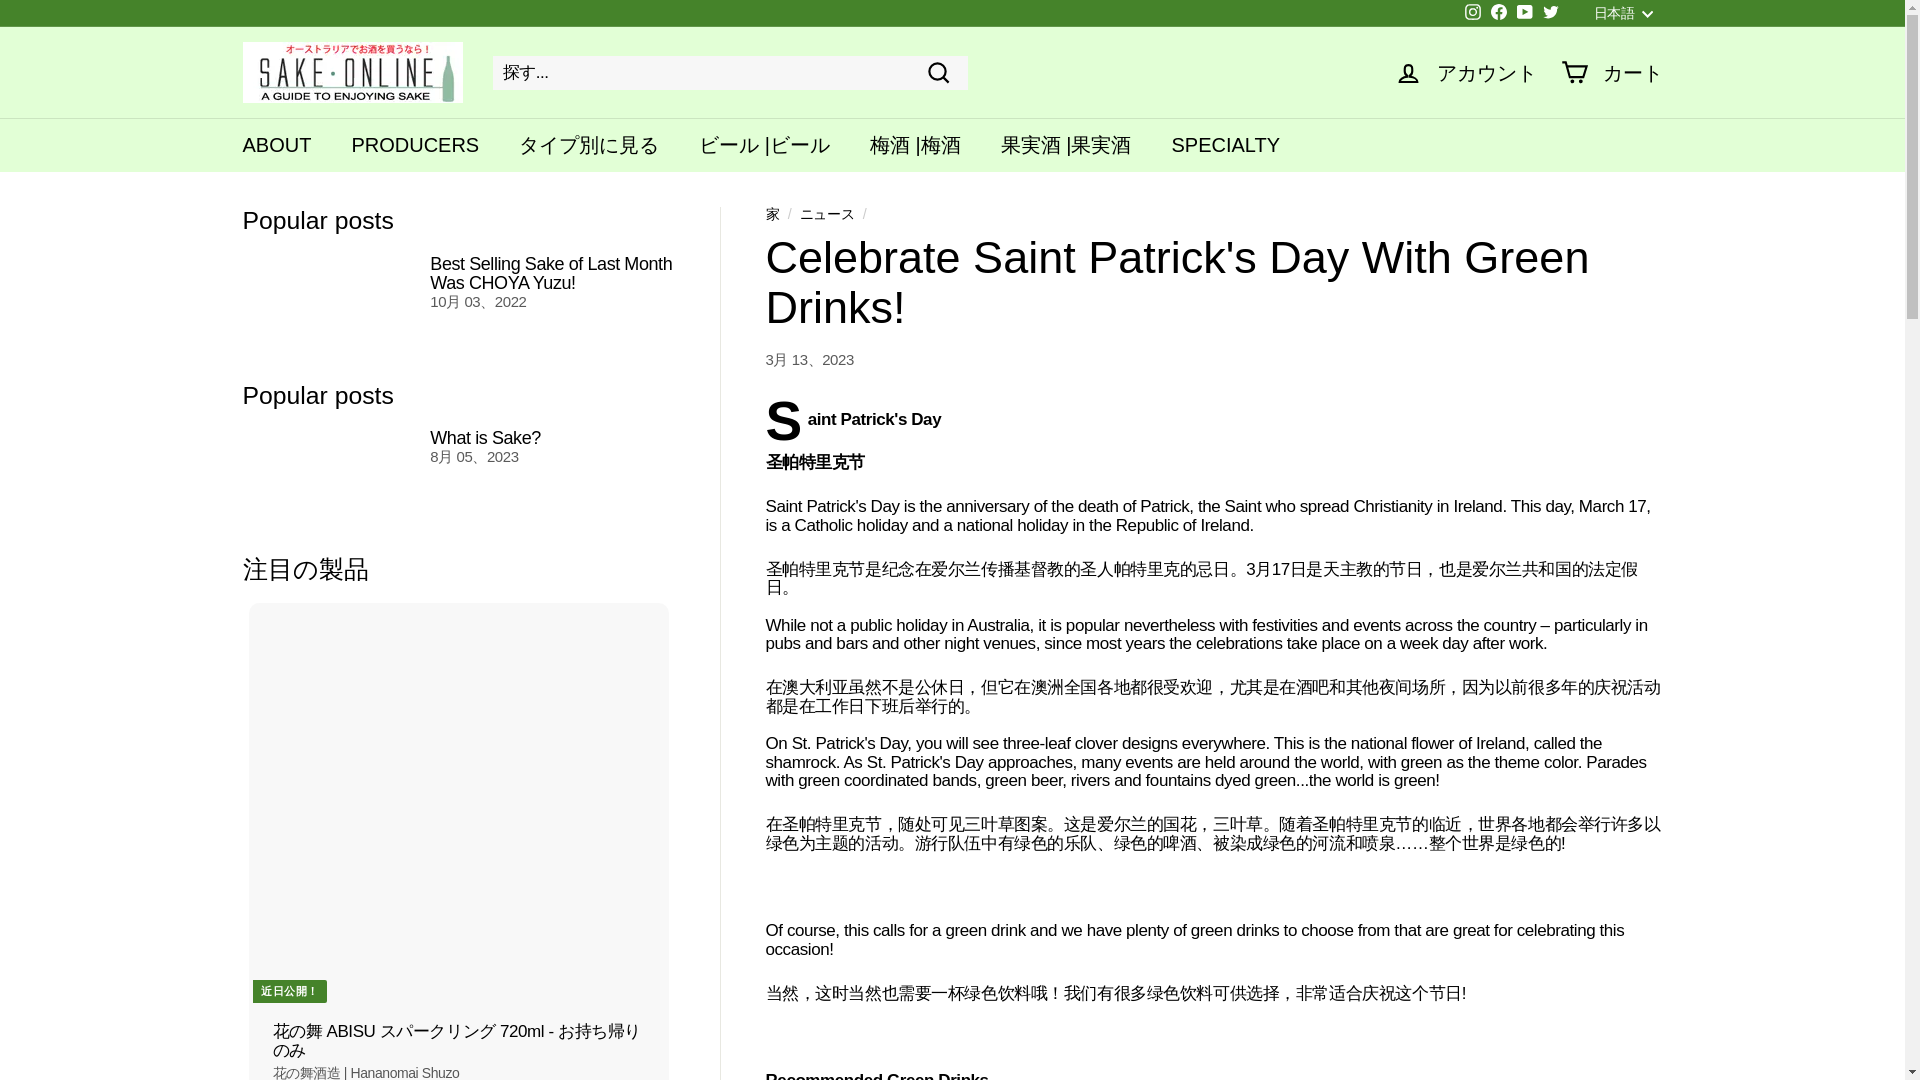 This screenshot has height=1080, width=1920. I want to click on ABOUT, so click(276, 144).